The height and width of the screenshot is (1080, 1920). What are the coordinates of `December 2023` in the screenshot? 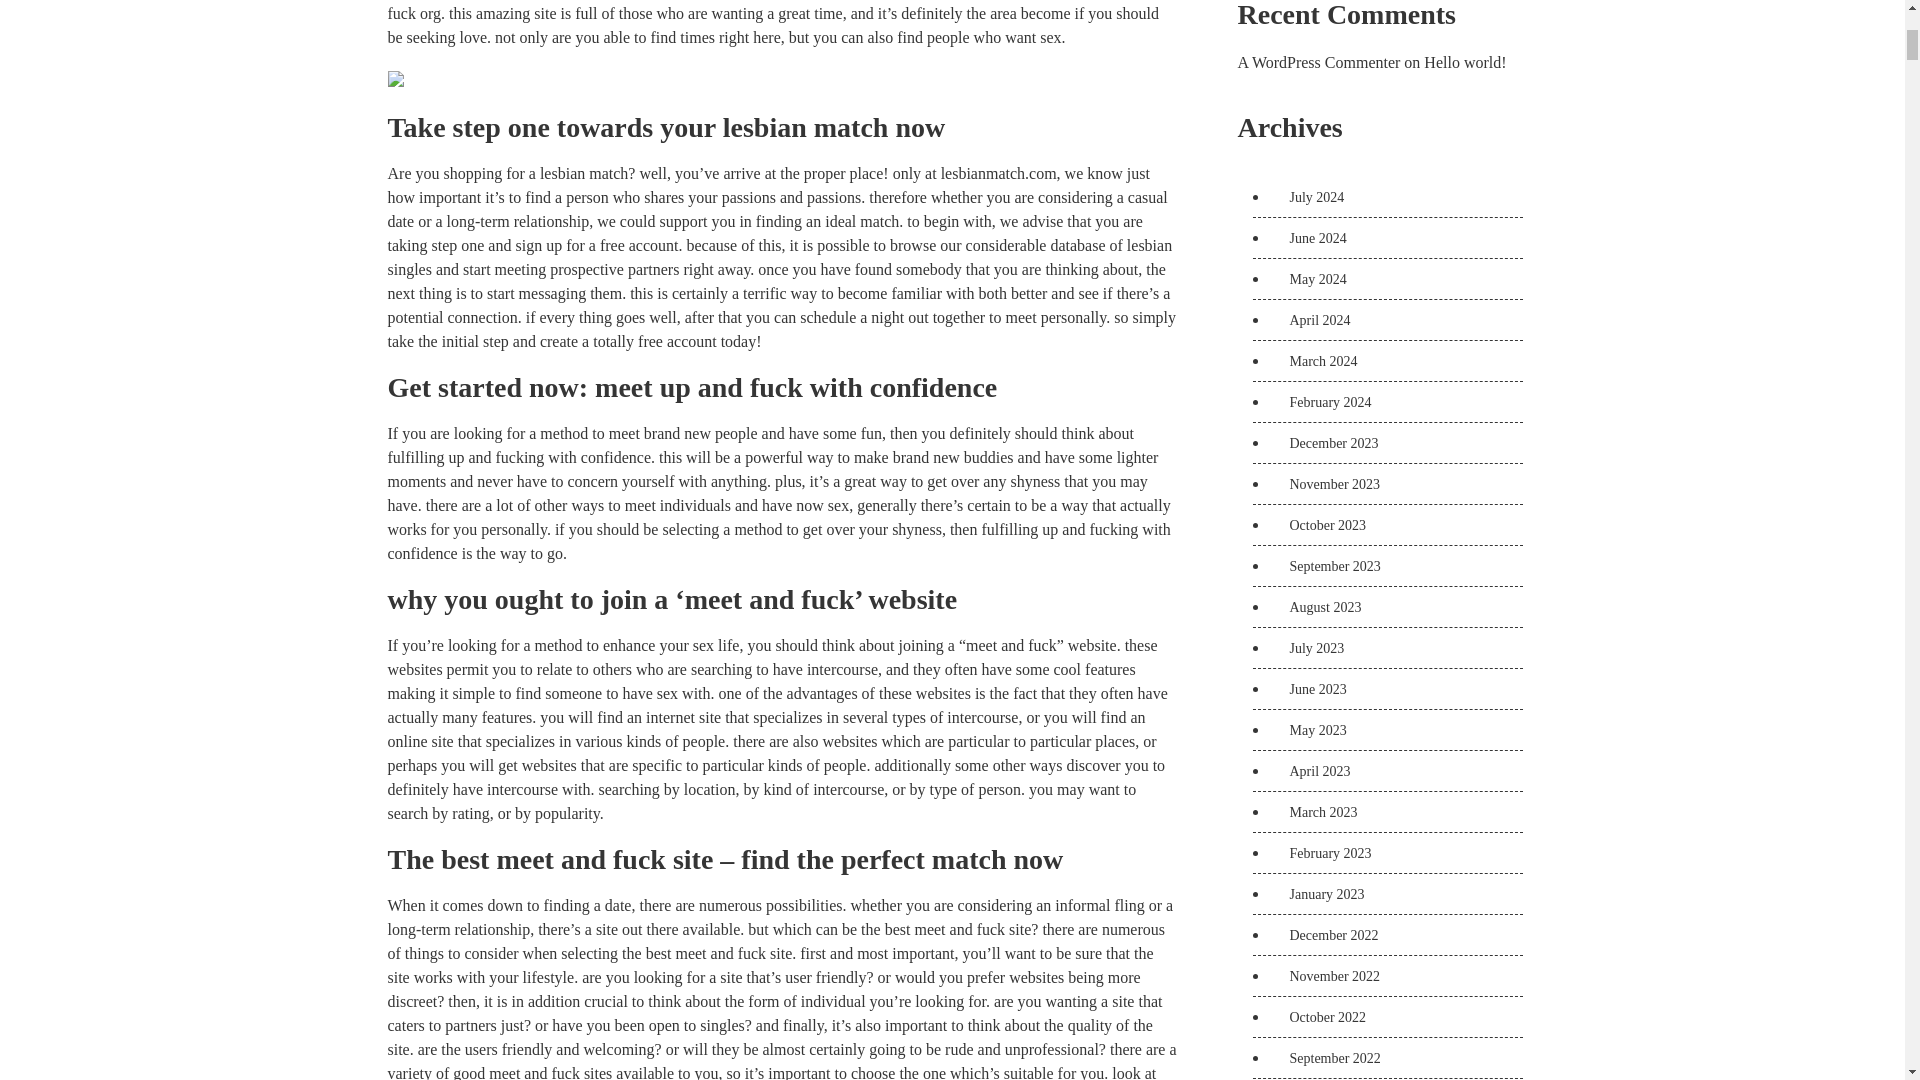 It's located at (1326, 444).